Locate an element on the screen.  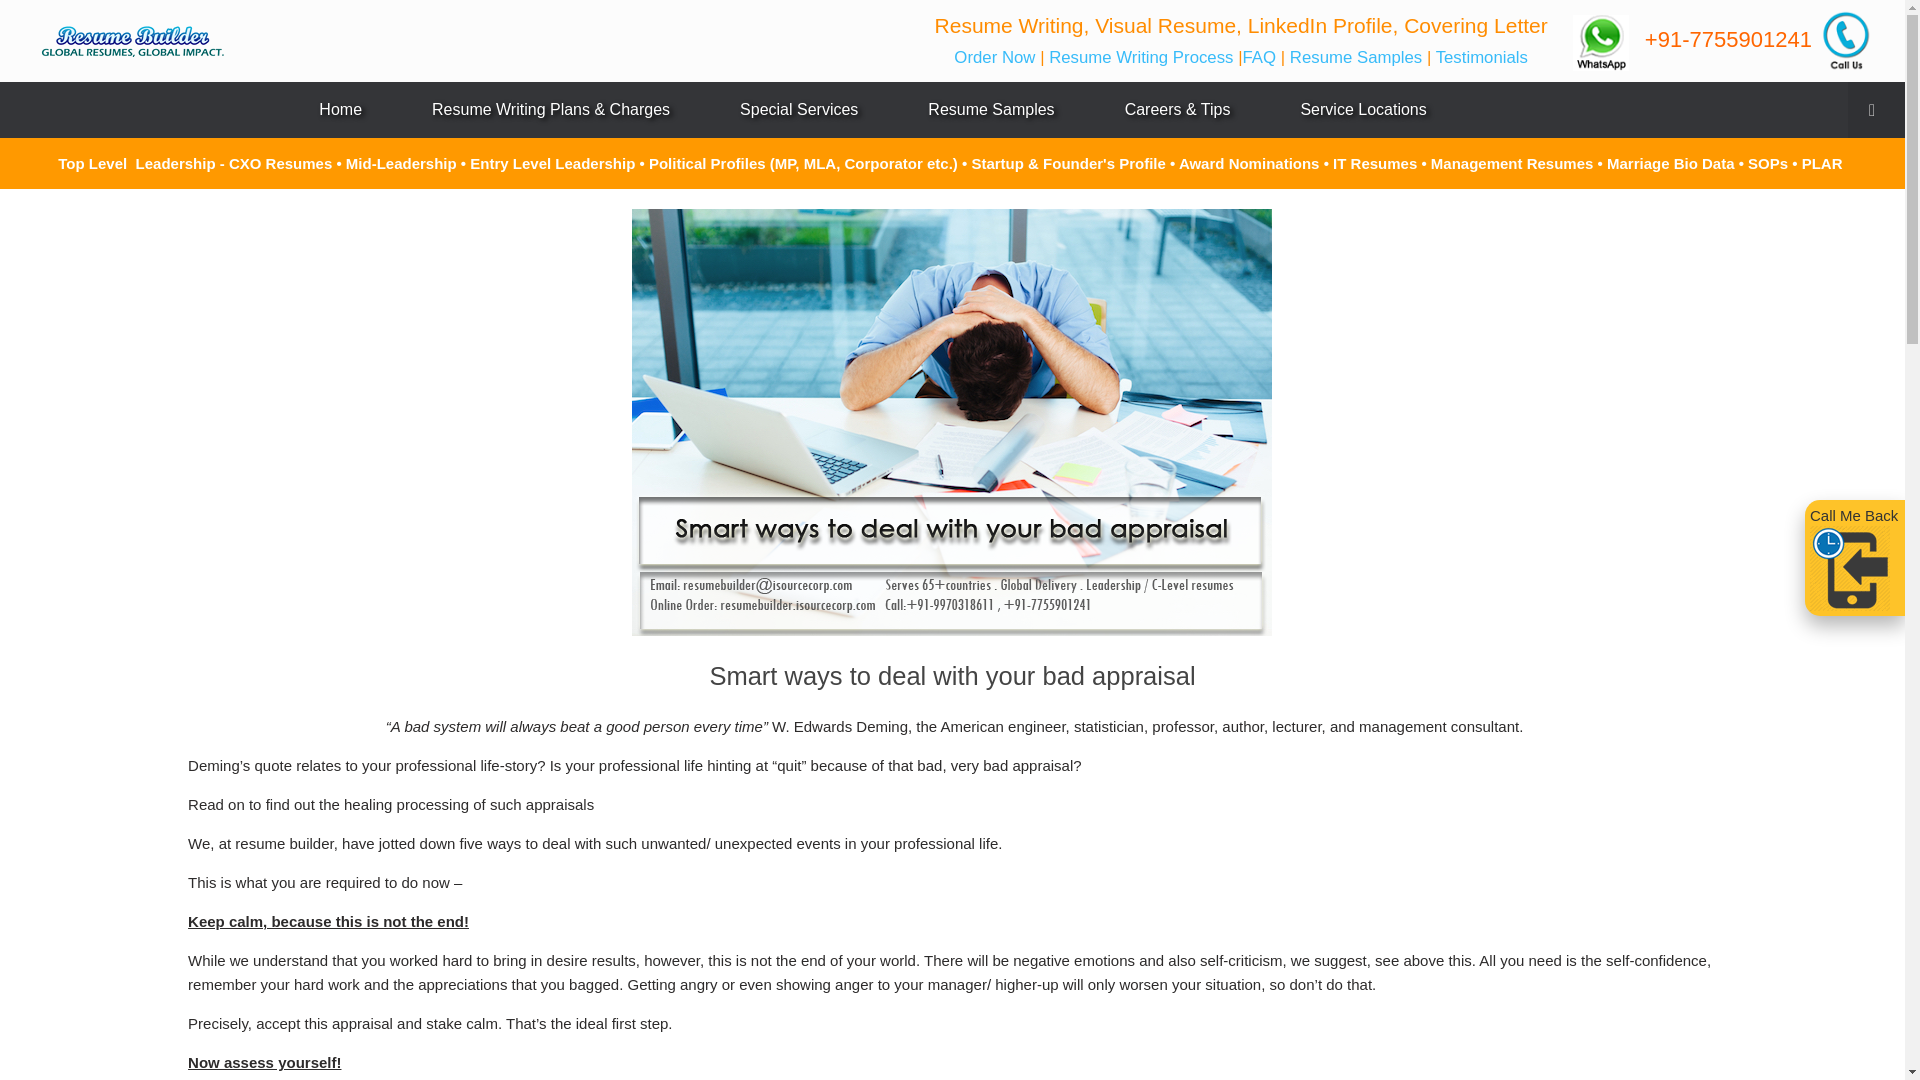
Order Now is located at coordinates (997, 56).